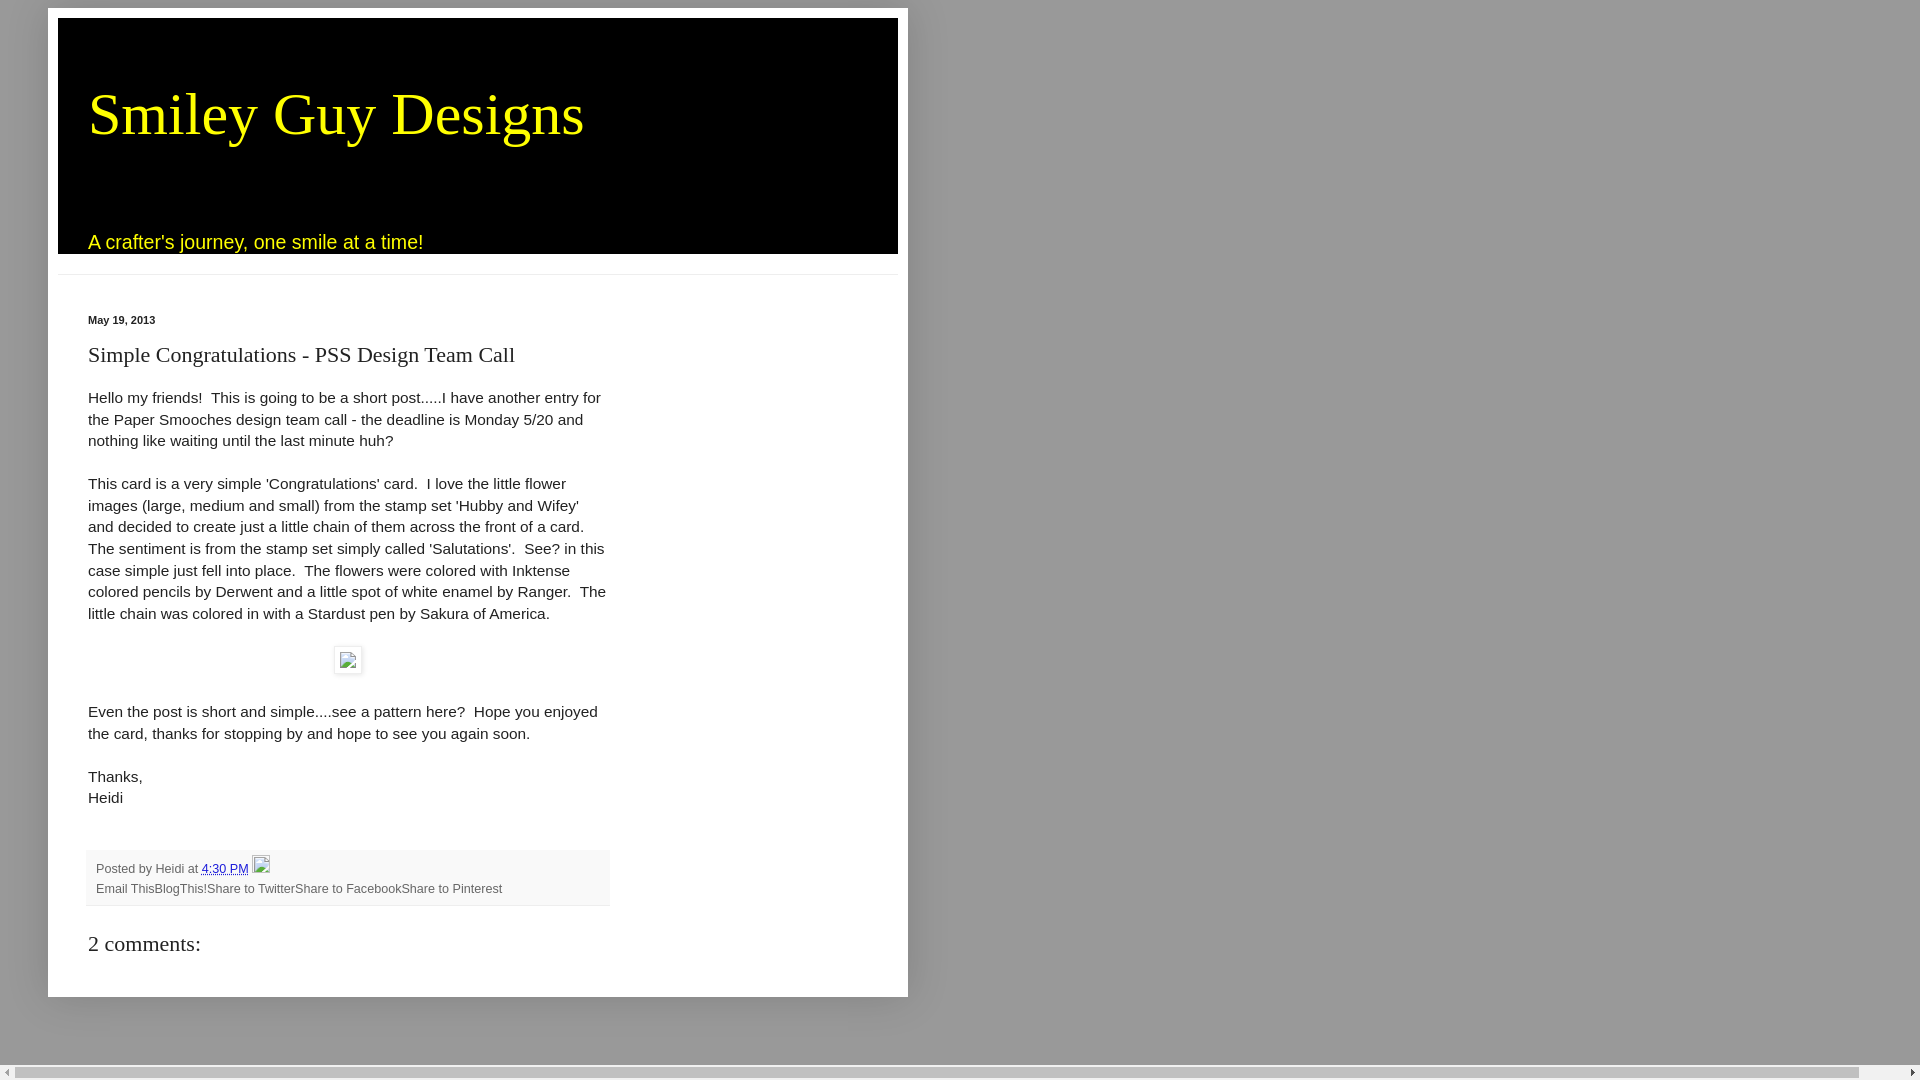 This screenshot has height=1080, width=1920. Describe the element at coordinates (451, 889) in the screenshot. I see `Share to Pinterest` at that location.